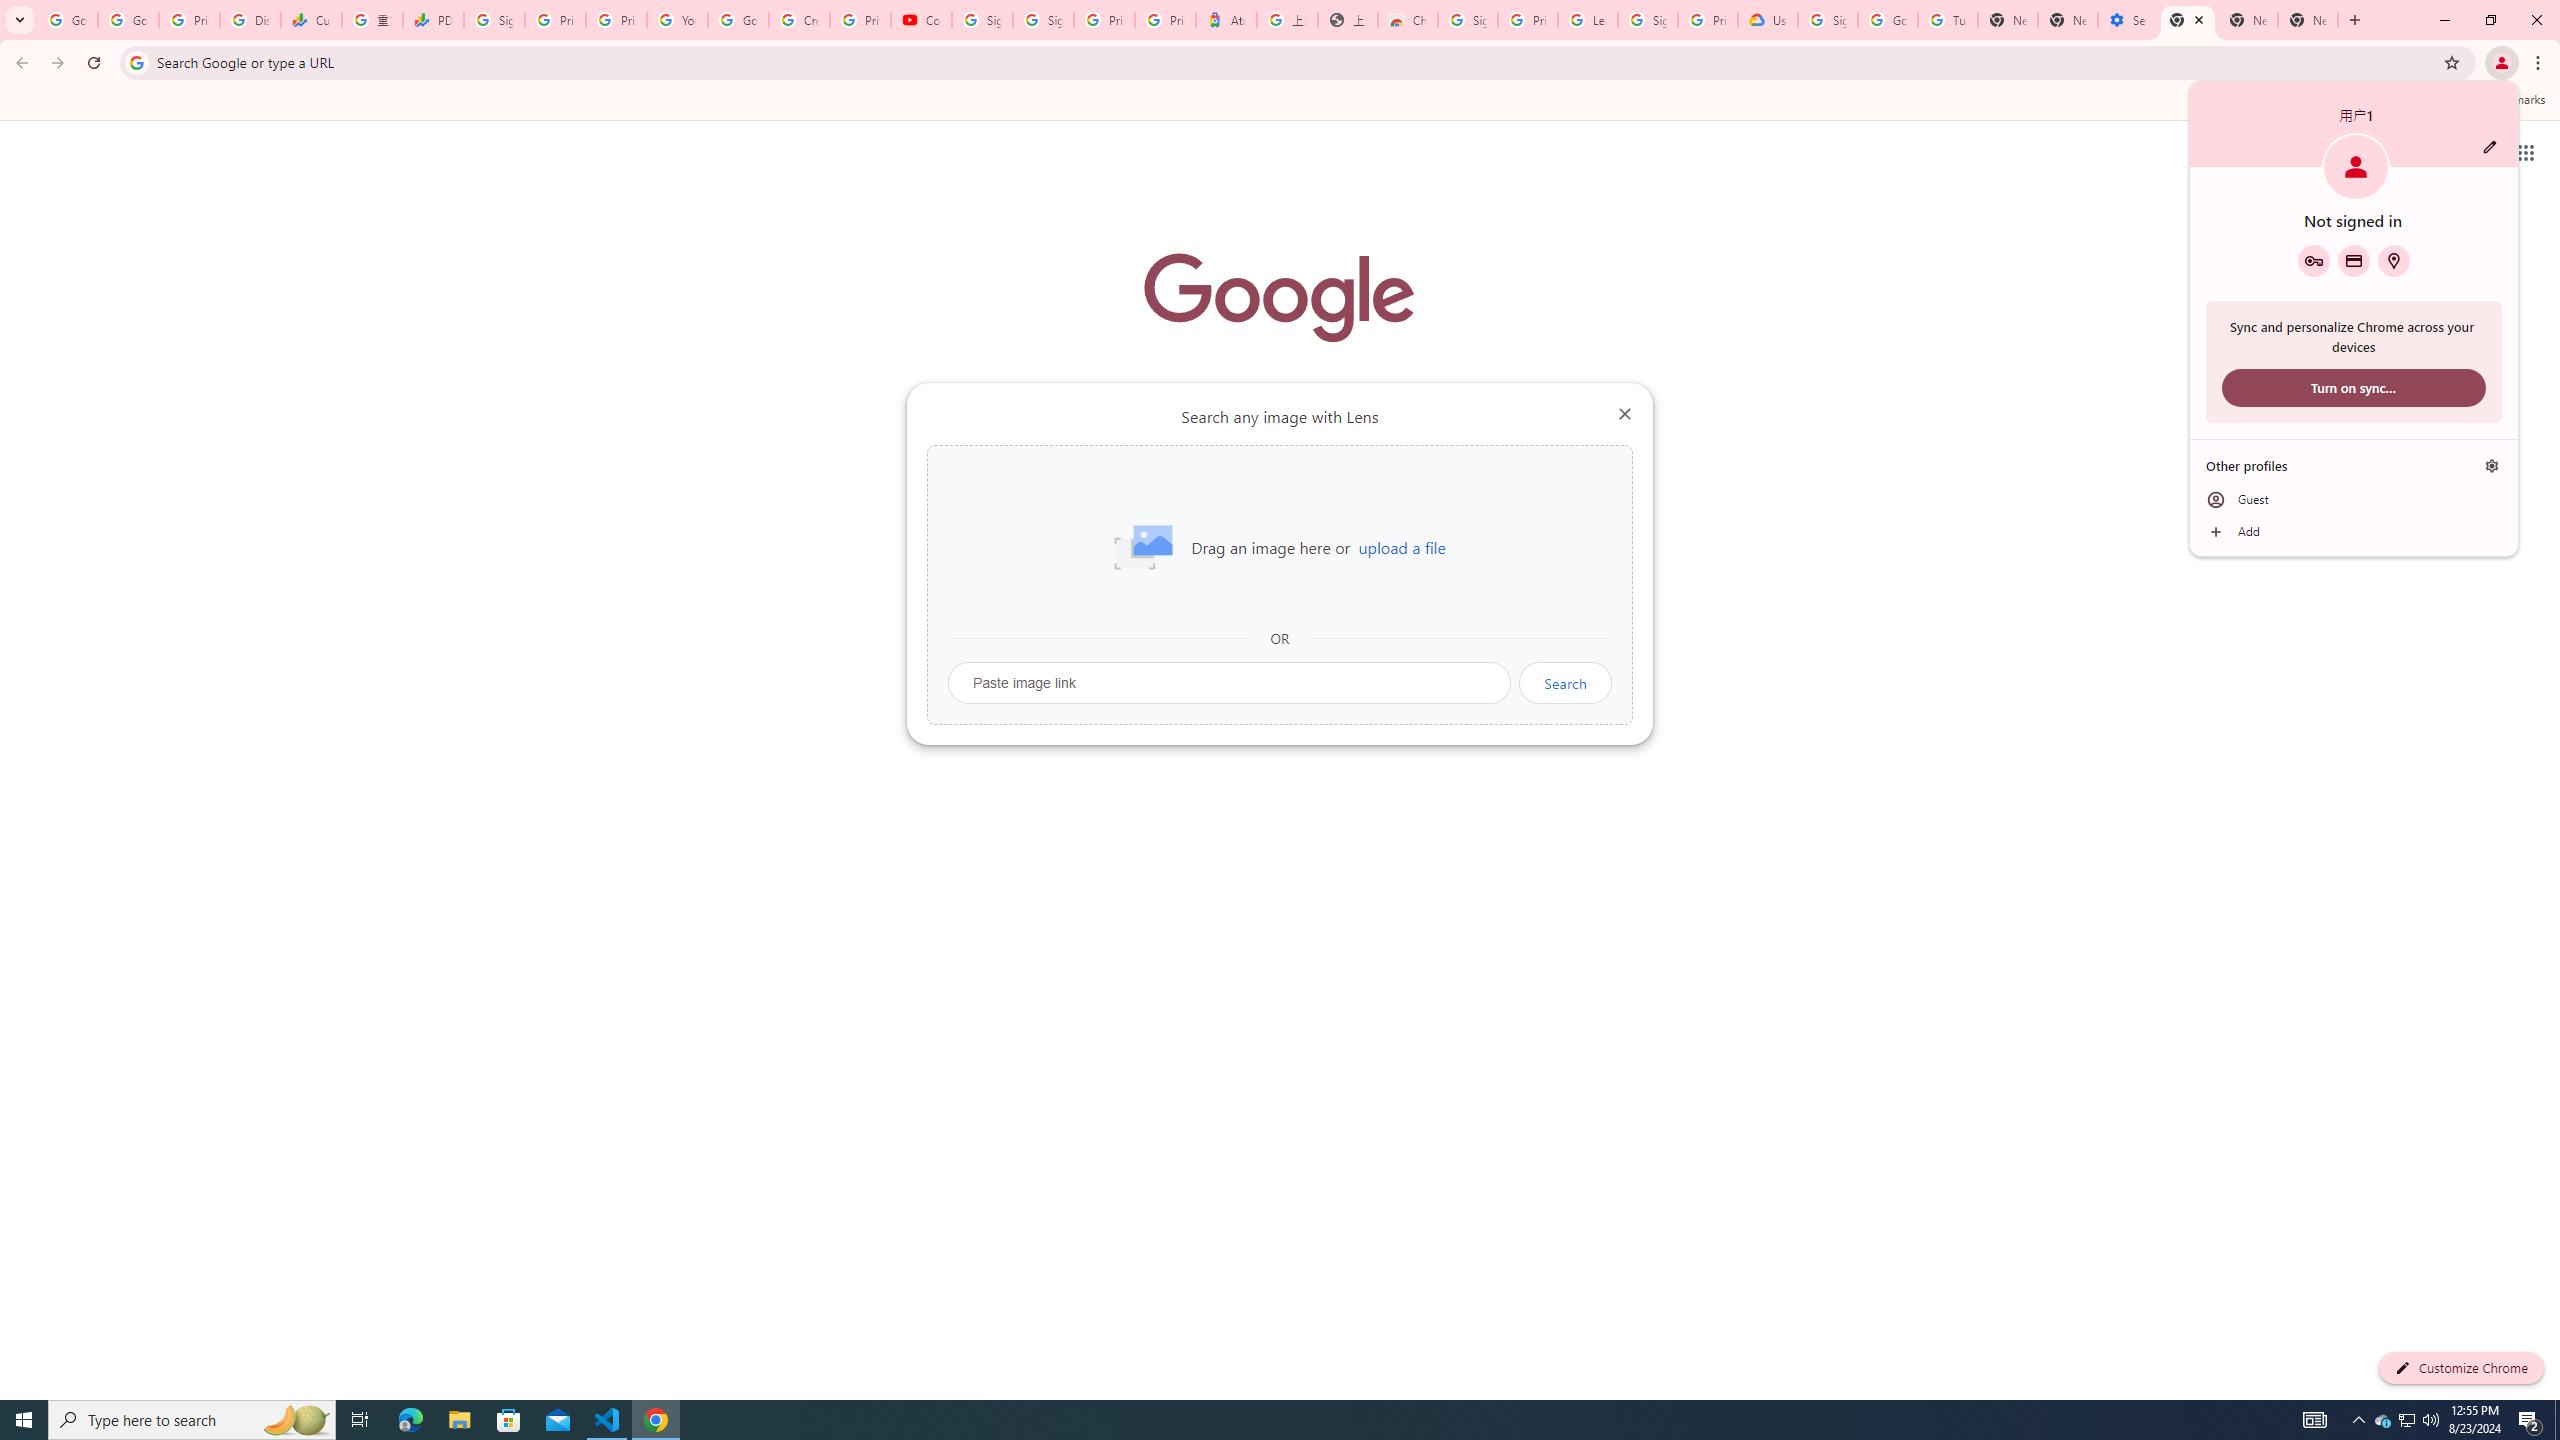 The image size is (2560, 1440). I want to click on Manage profiles, so click(2492, 466).